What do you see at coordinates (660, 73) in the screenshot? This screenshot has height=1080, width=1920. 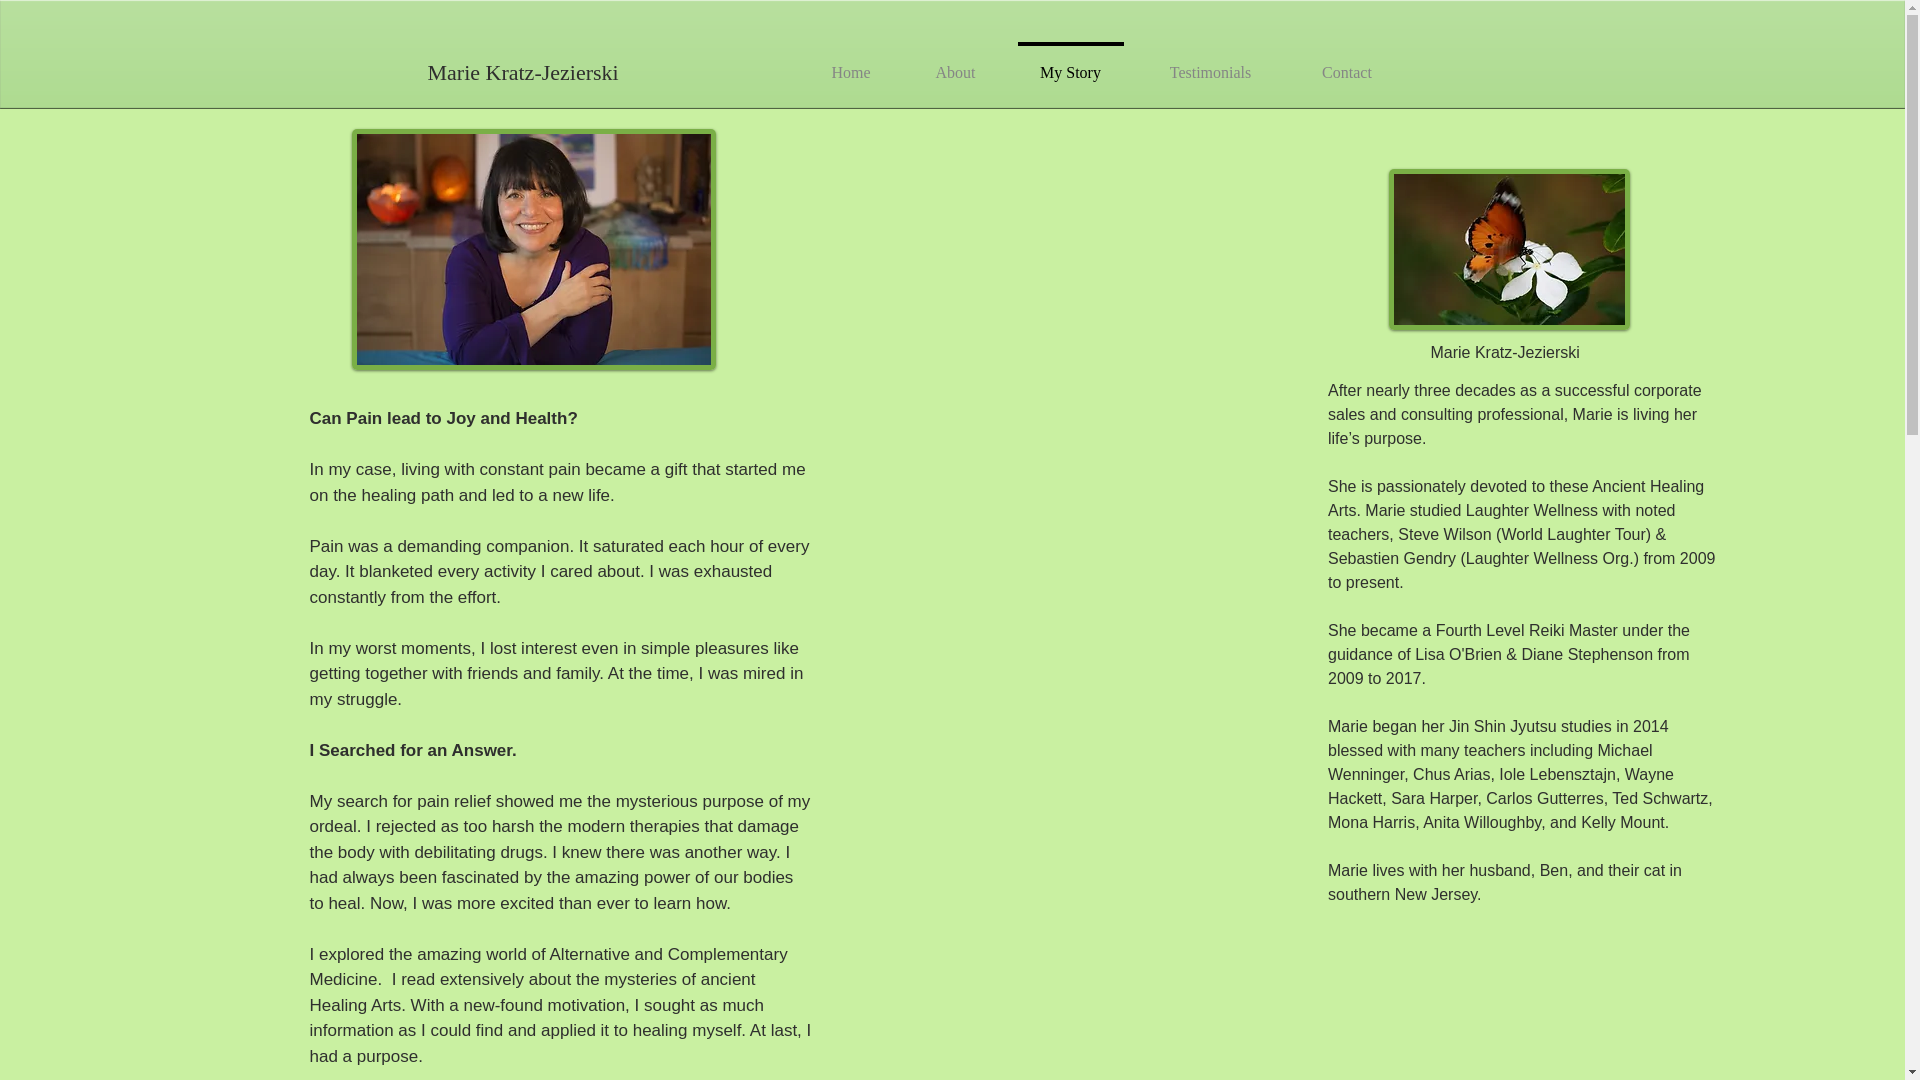 I see `Marie Kratz-Jezierski` at bounding box center [660, 73].